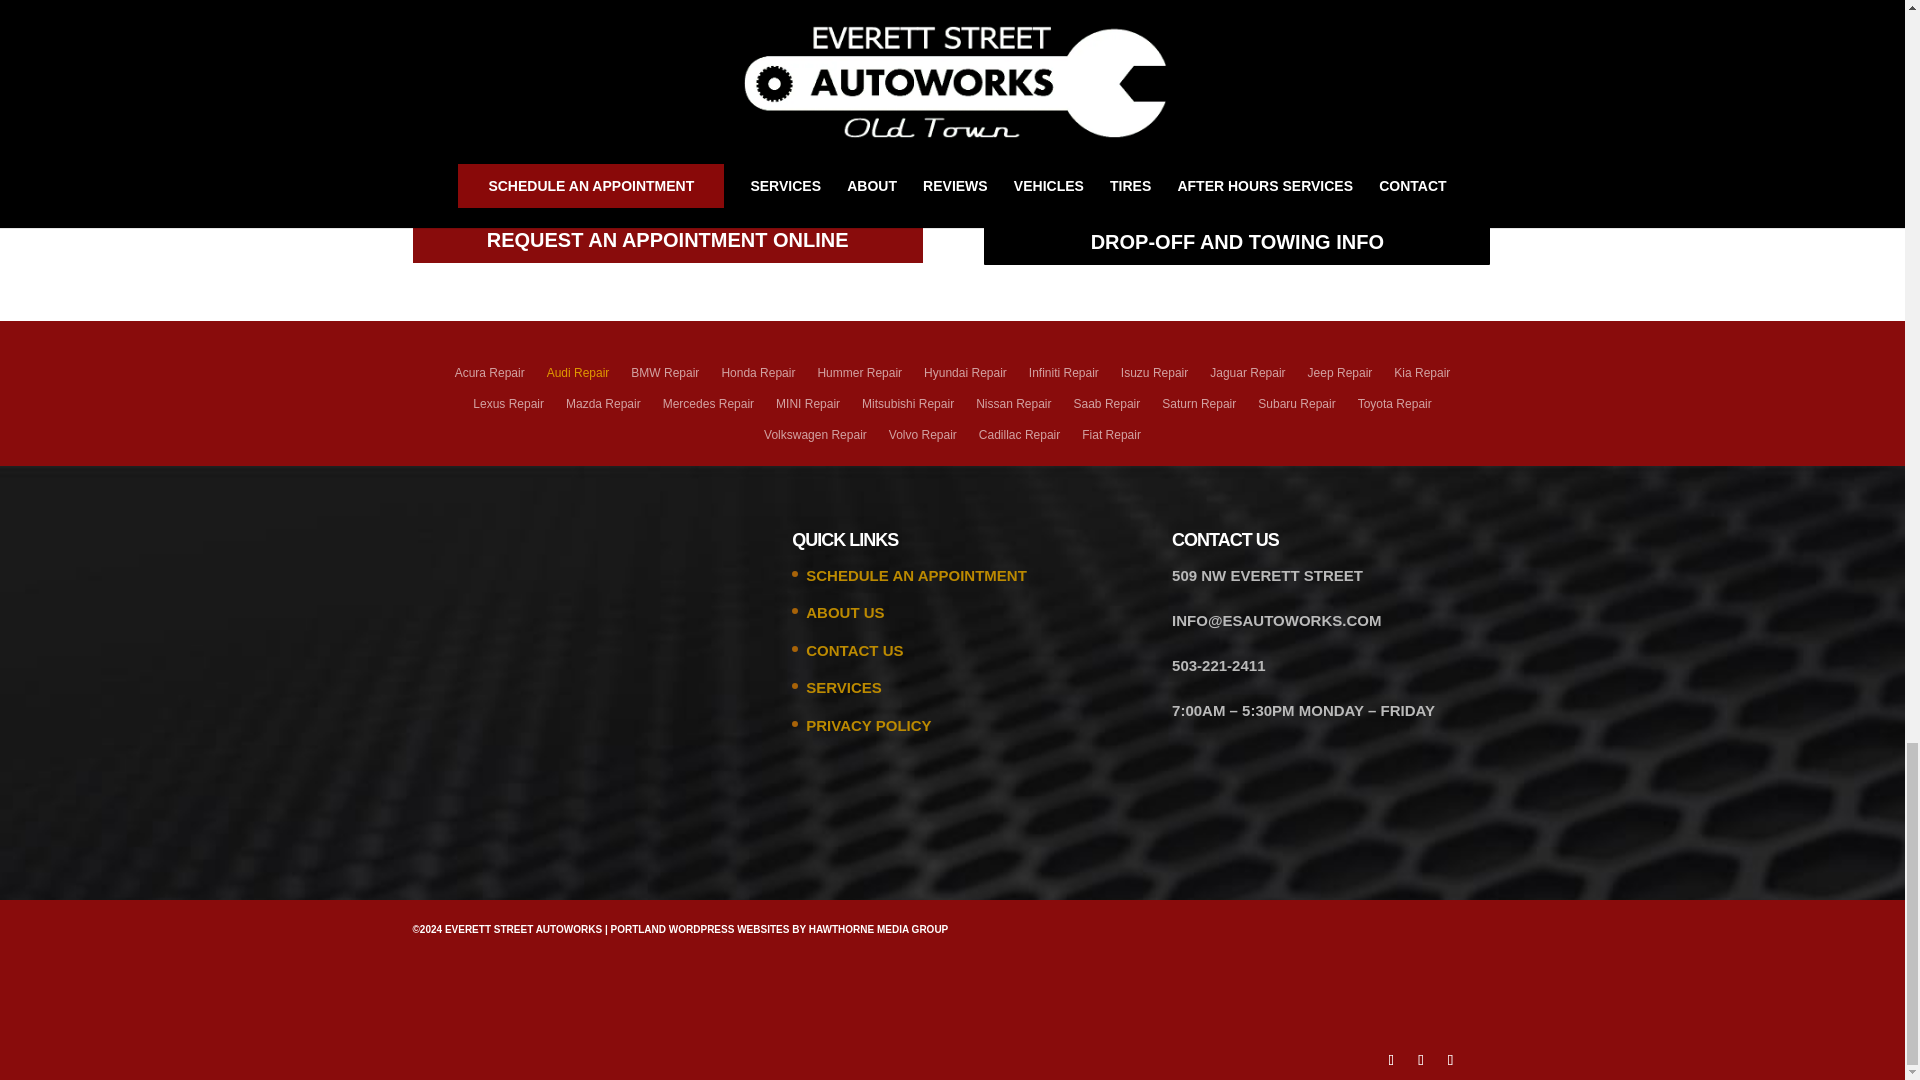  What do you see at coordinates (578, 379) in the screenshot?
I see `Audi Repair` at bounding box center [578, 379].